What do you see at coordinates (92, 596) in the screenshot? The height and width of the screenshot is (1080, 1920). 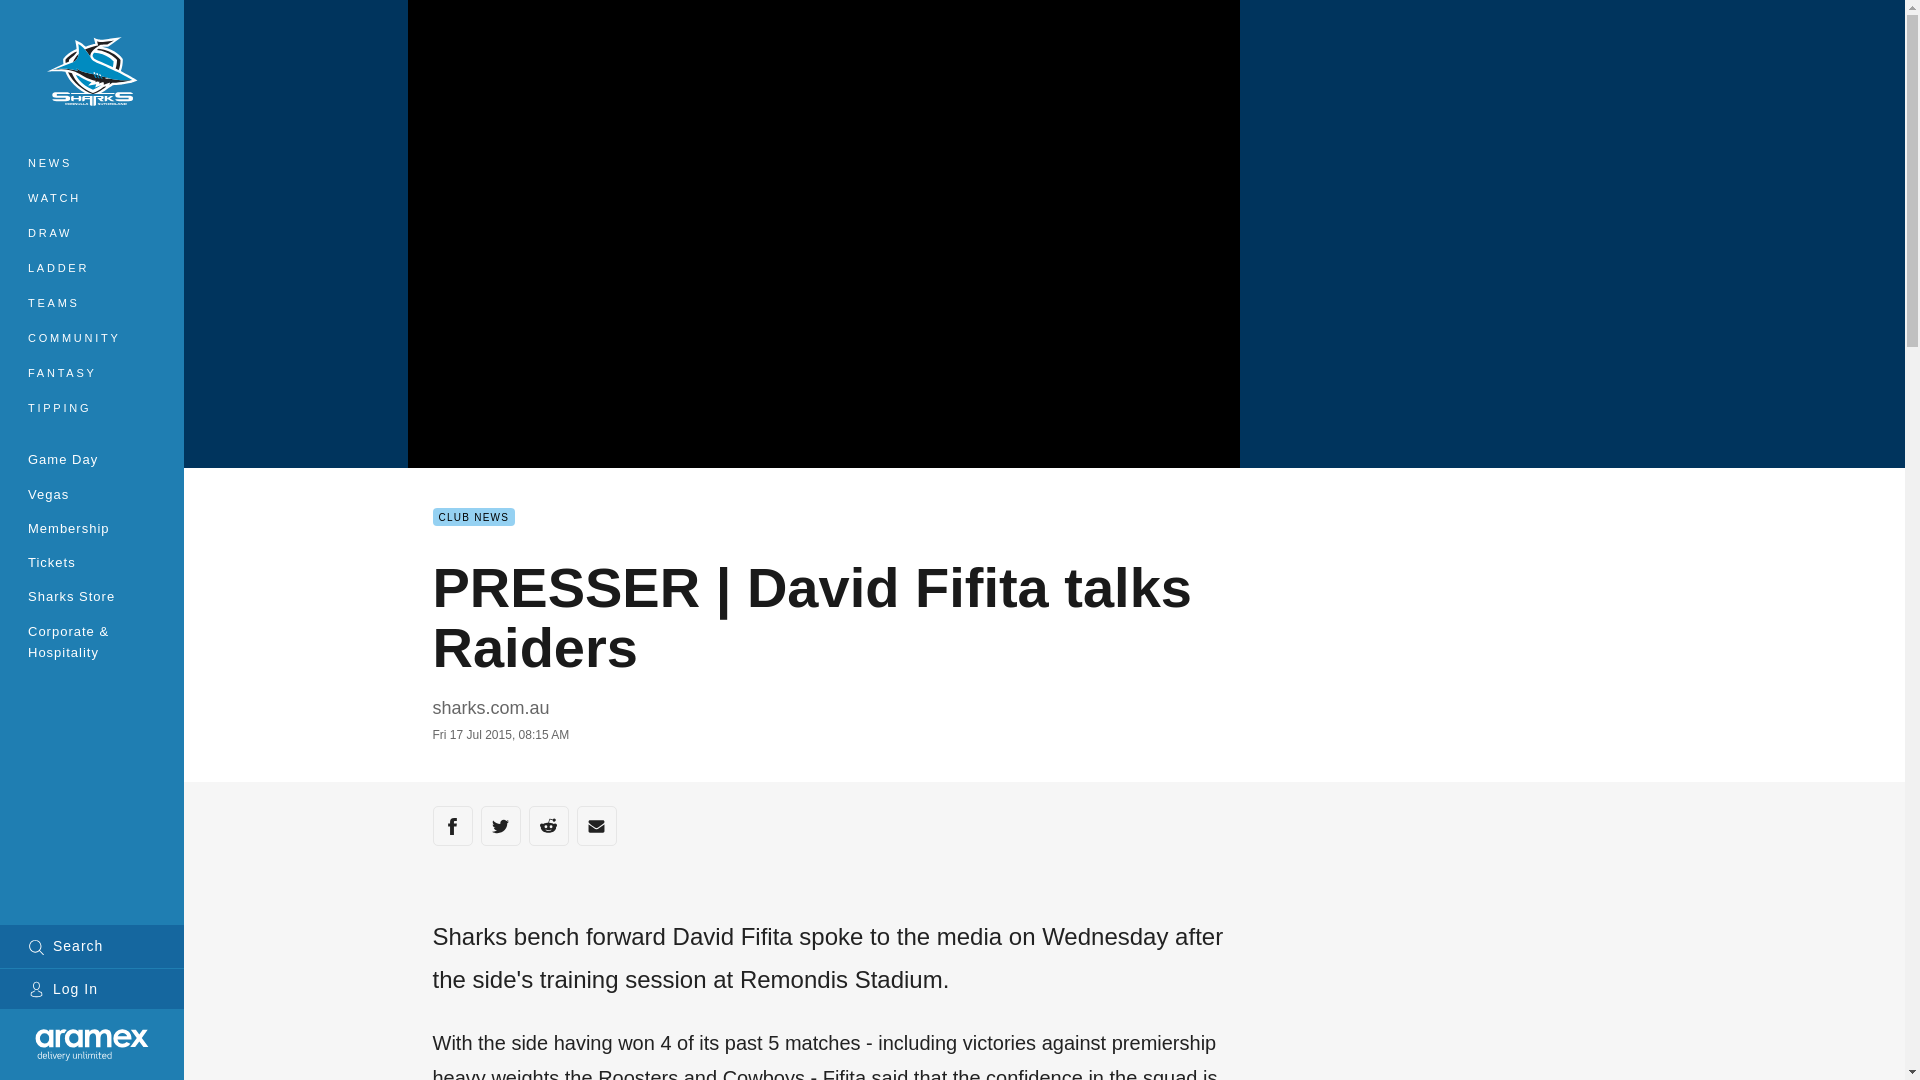 I see `Sharks Store` at bounding box center [92, 596].